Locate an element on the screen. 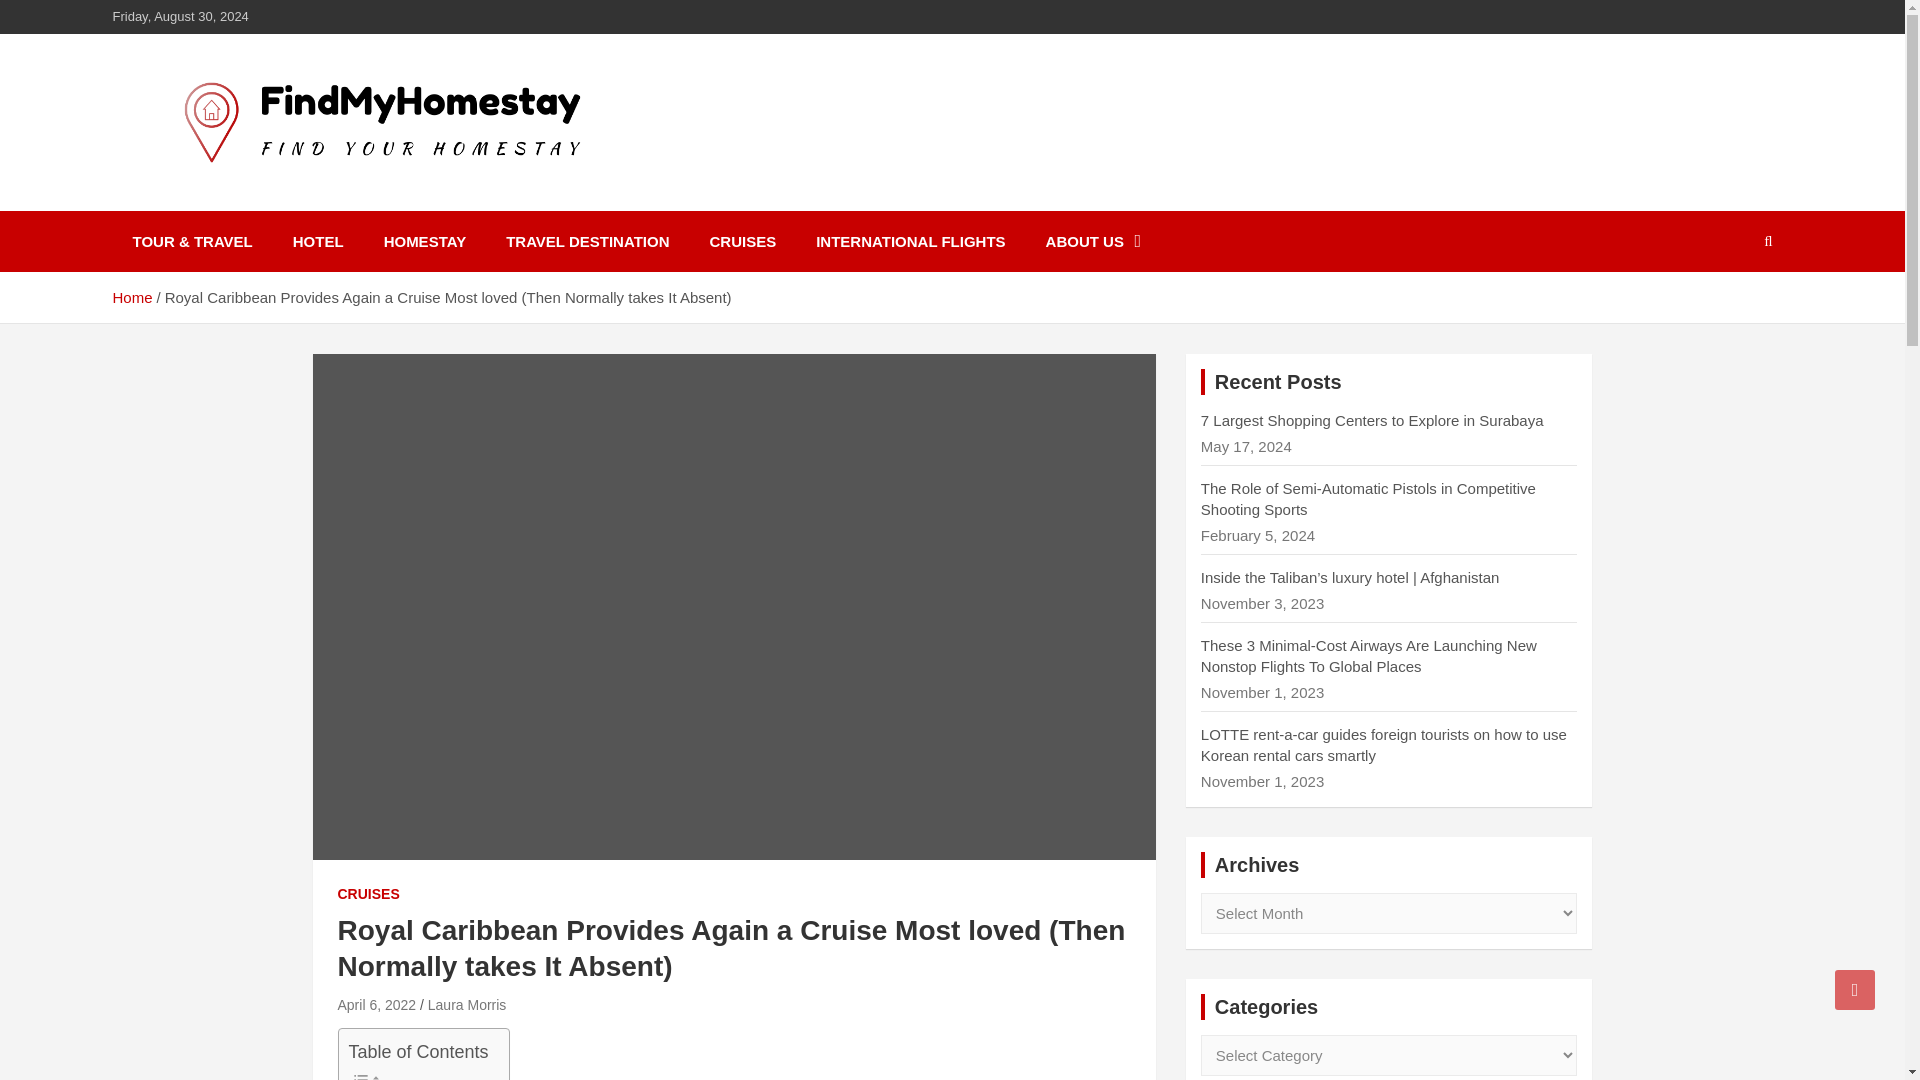  7 Largest Shopping Centers to Explore in Surabaya is located at coordinates (1372, 420).